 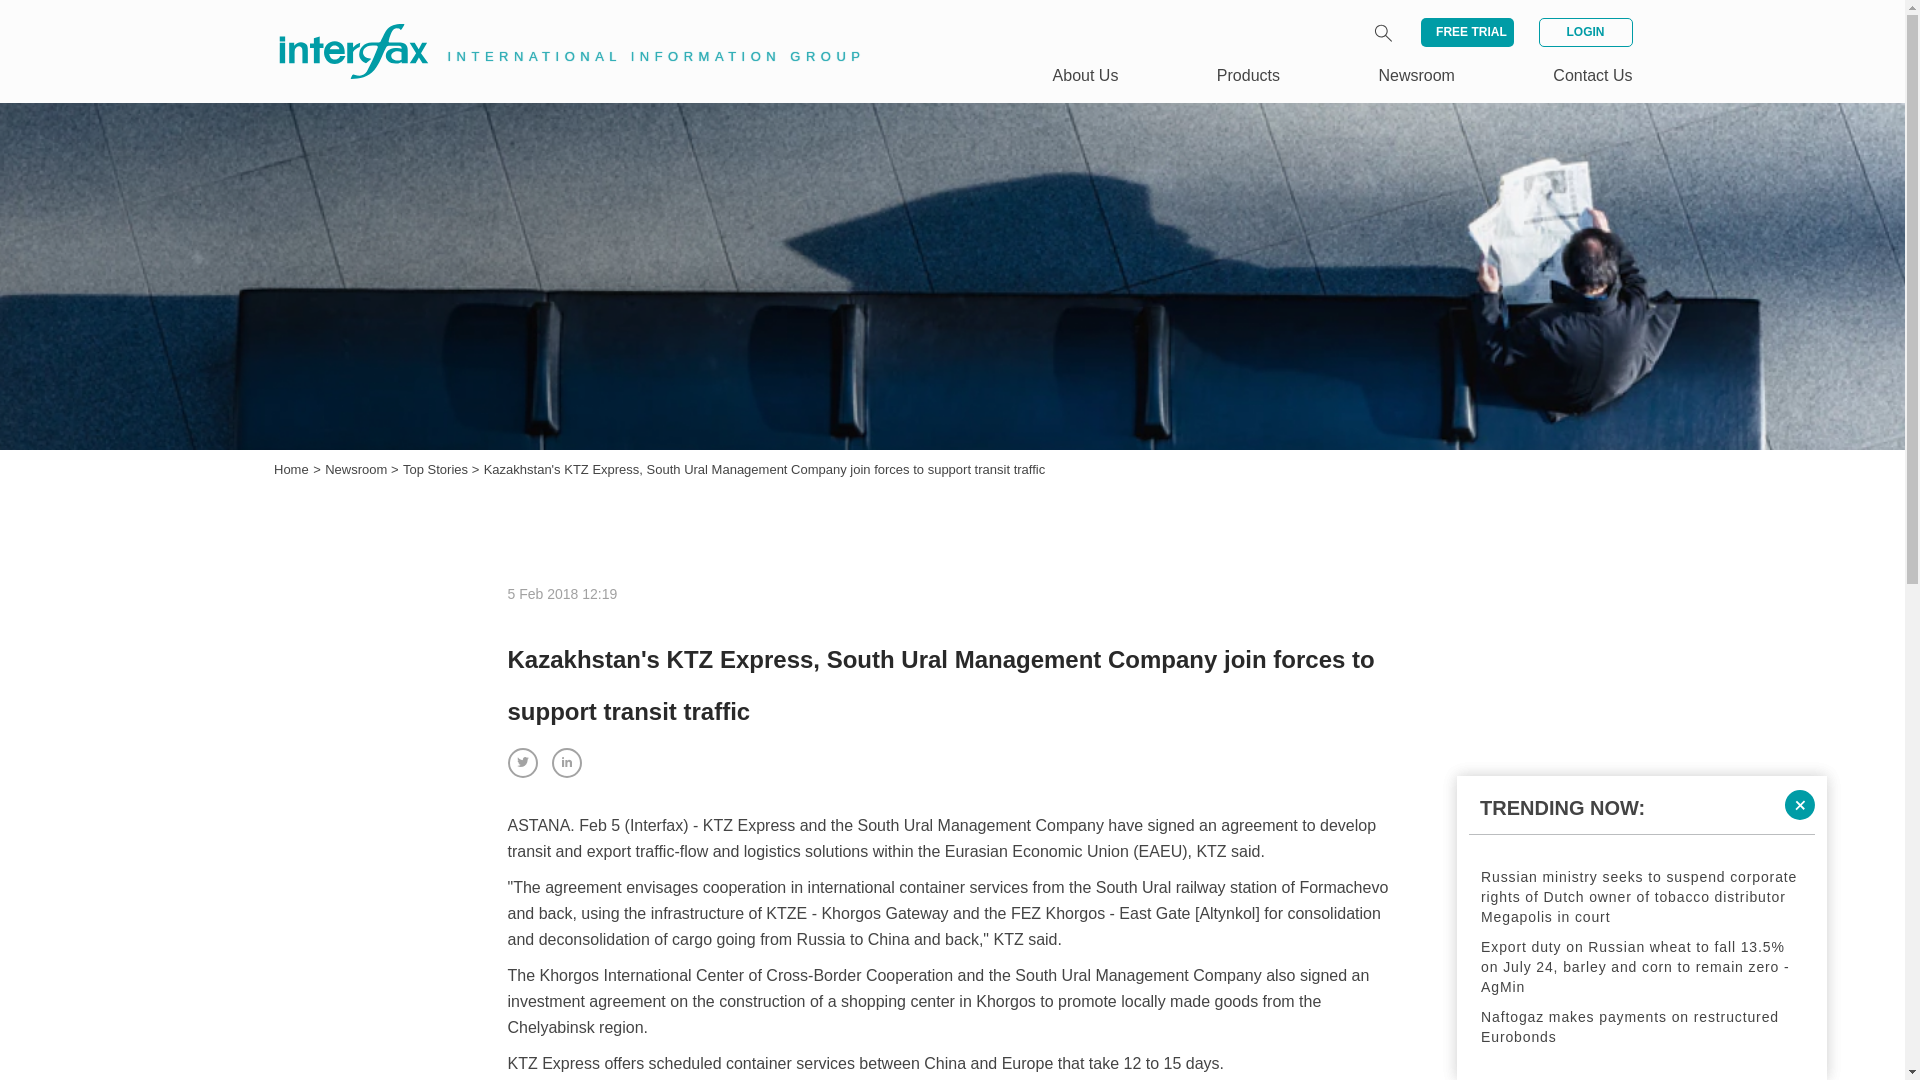 I want to click on Home, so click(x=292, y=470).